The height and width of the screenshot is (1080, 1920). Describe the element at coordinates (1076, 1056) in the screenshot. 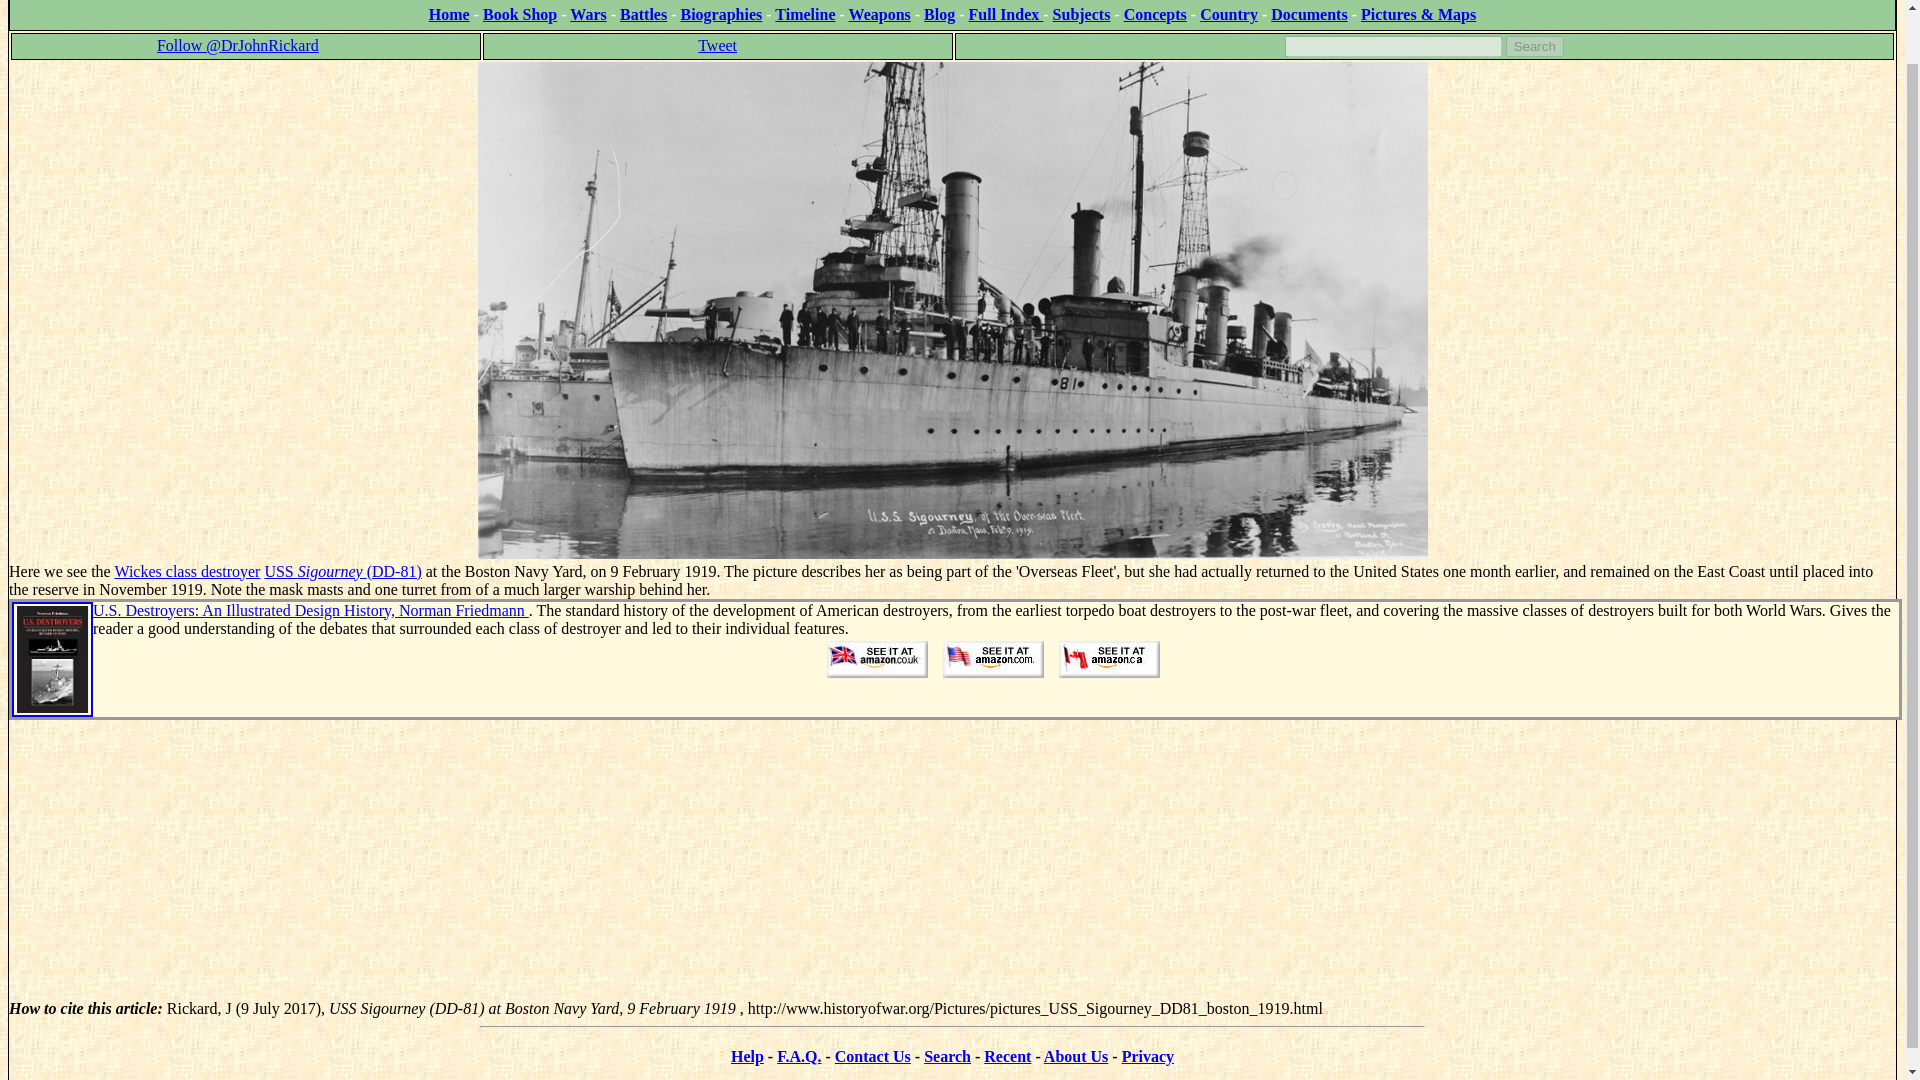

I see `About Us` at that location.